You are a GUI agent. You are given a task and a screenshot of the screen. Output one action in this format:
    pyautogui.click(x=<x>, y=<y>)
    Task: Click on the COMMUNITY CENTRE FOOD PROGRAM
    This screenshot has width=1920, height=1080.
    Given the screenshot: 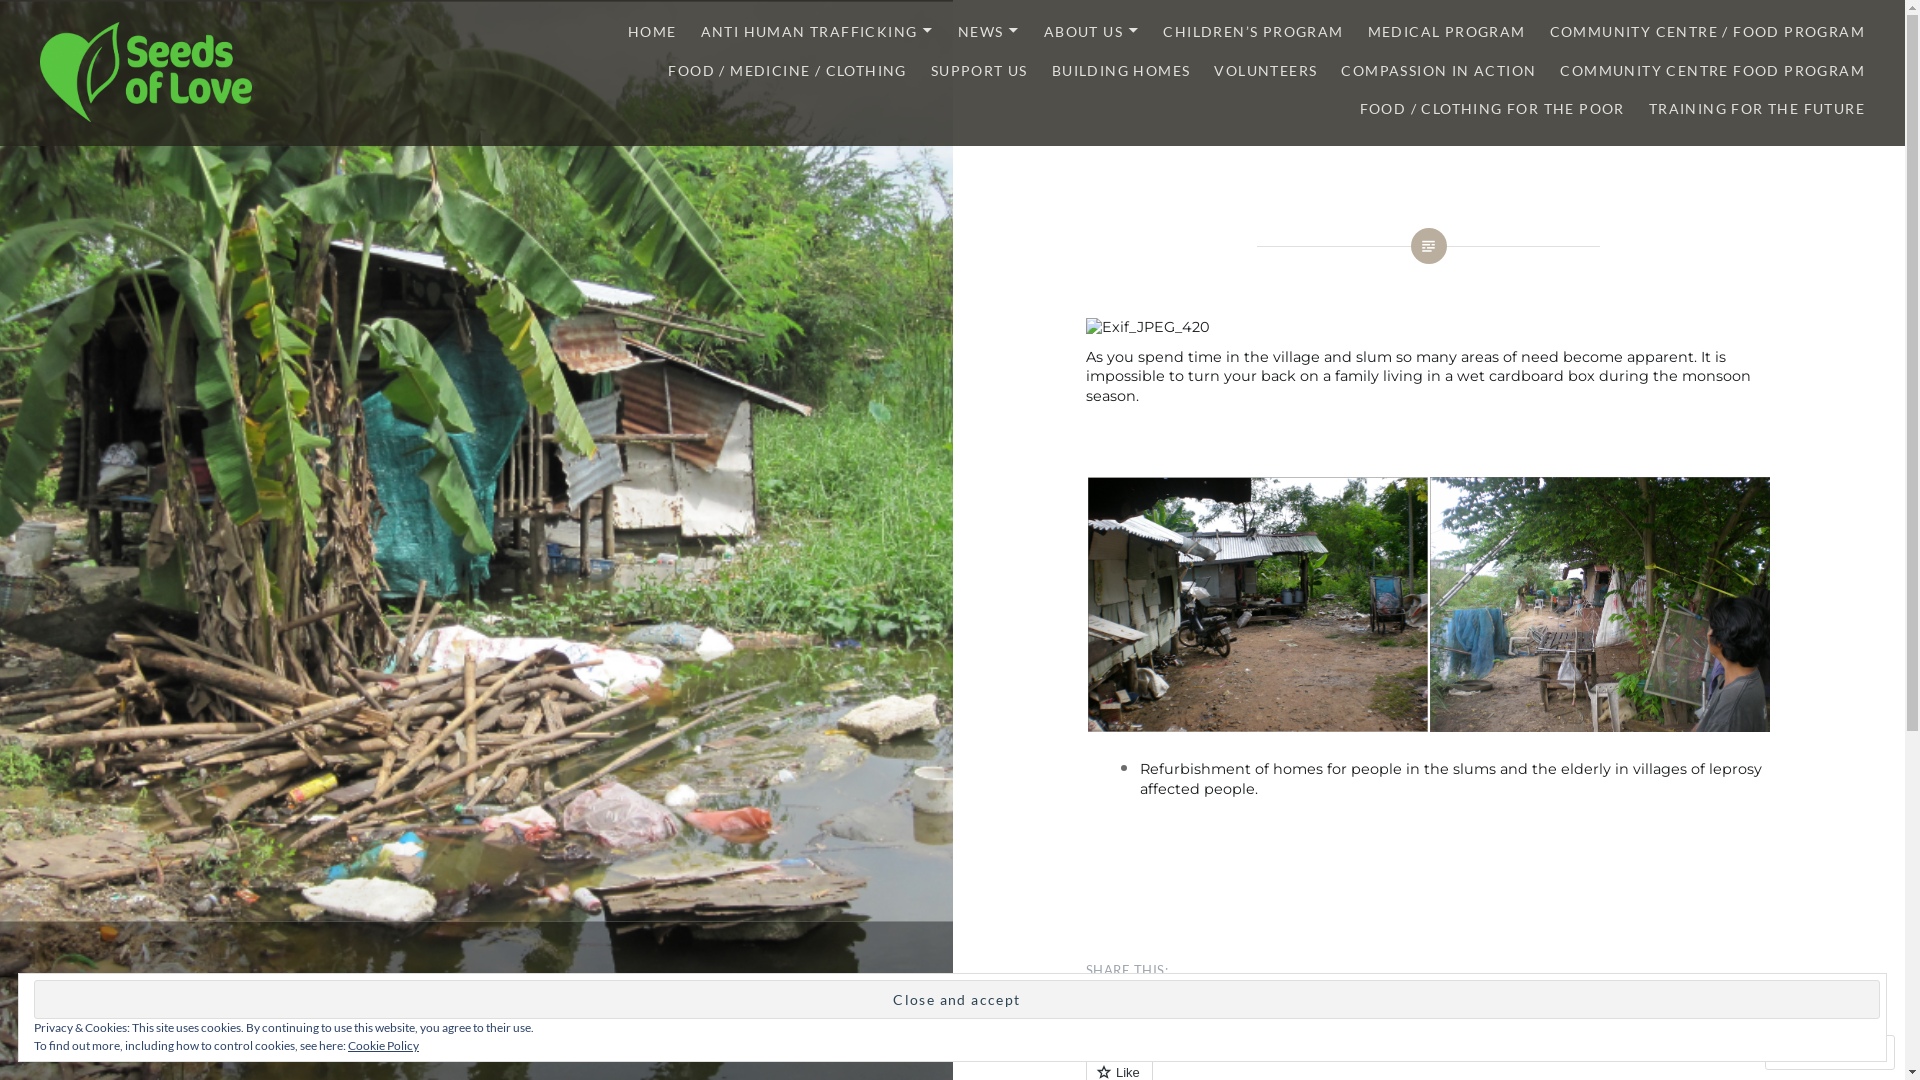 What is the action you would take?
    pyautogui.click(x=1712, y=72)
    